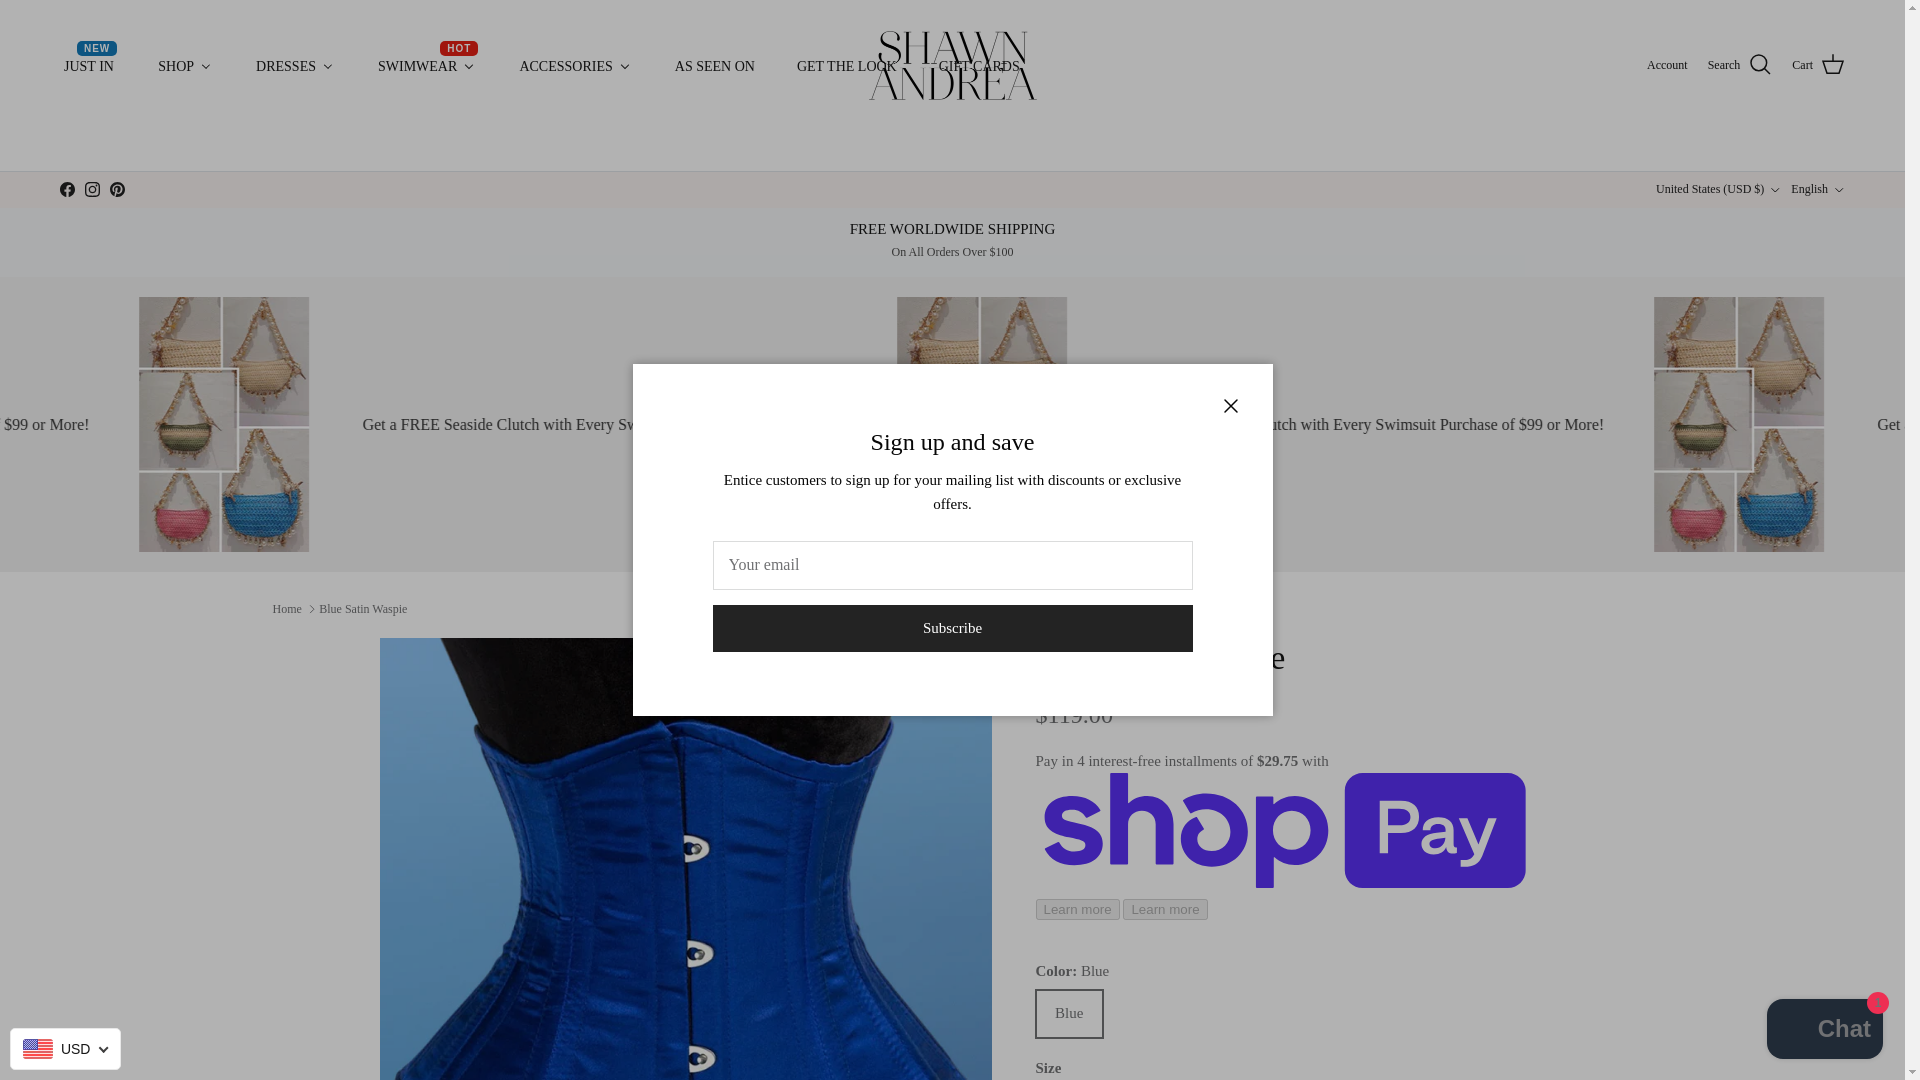 The width and height of the screenshot is (1920, 1080). Describe the element at coordinates (953, 66) in the screenshot. I see `ACCESSORIES` at that location.